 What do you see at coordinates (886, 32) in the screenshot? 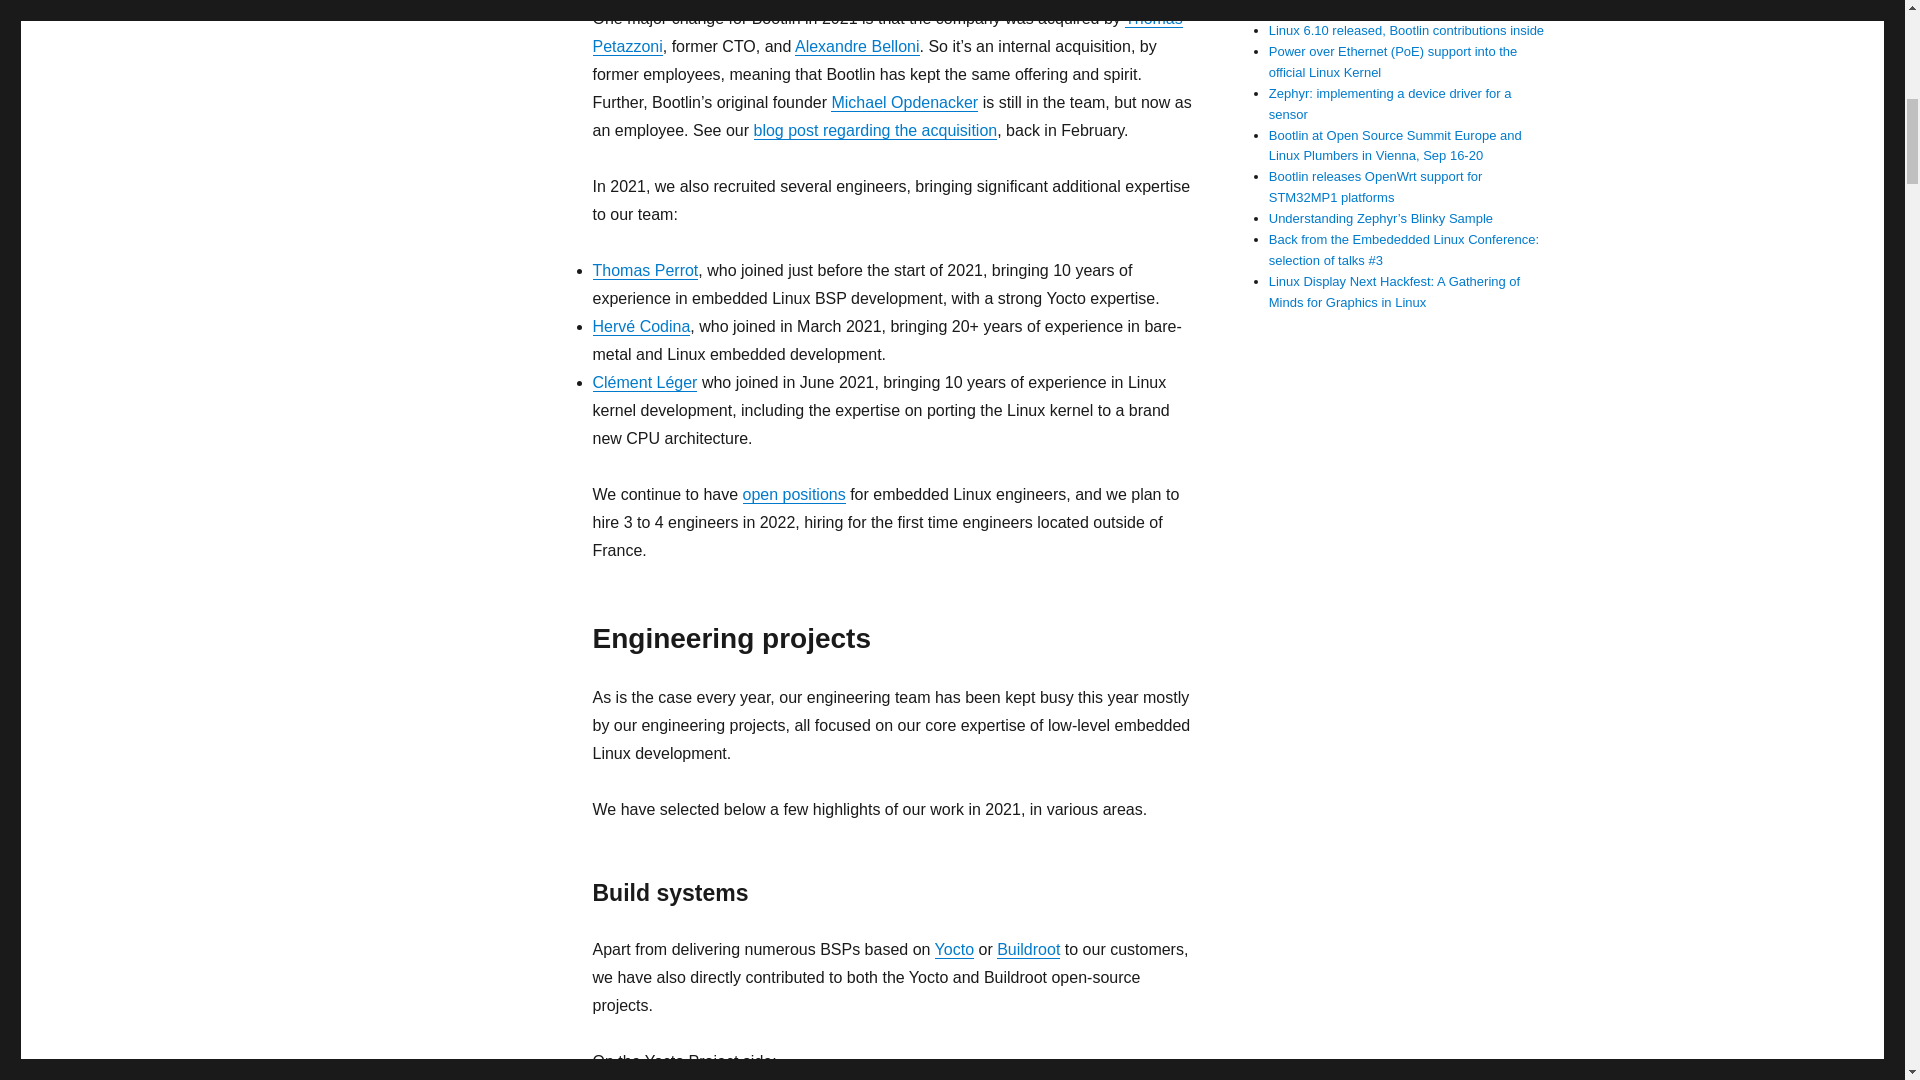
I see `Thomas Petazzoni` at bounding box center [886, 32].